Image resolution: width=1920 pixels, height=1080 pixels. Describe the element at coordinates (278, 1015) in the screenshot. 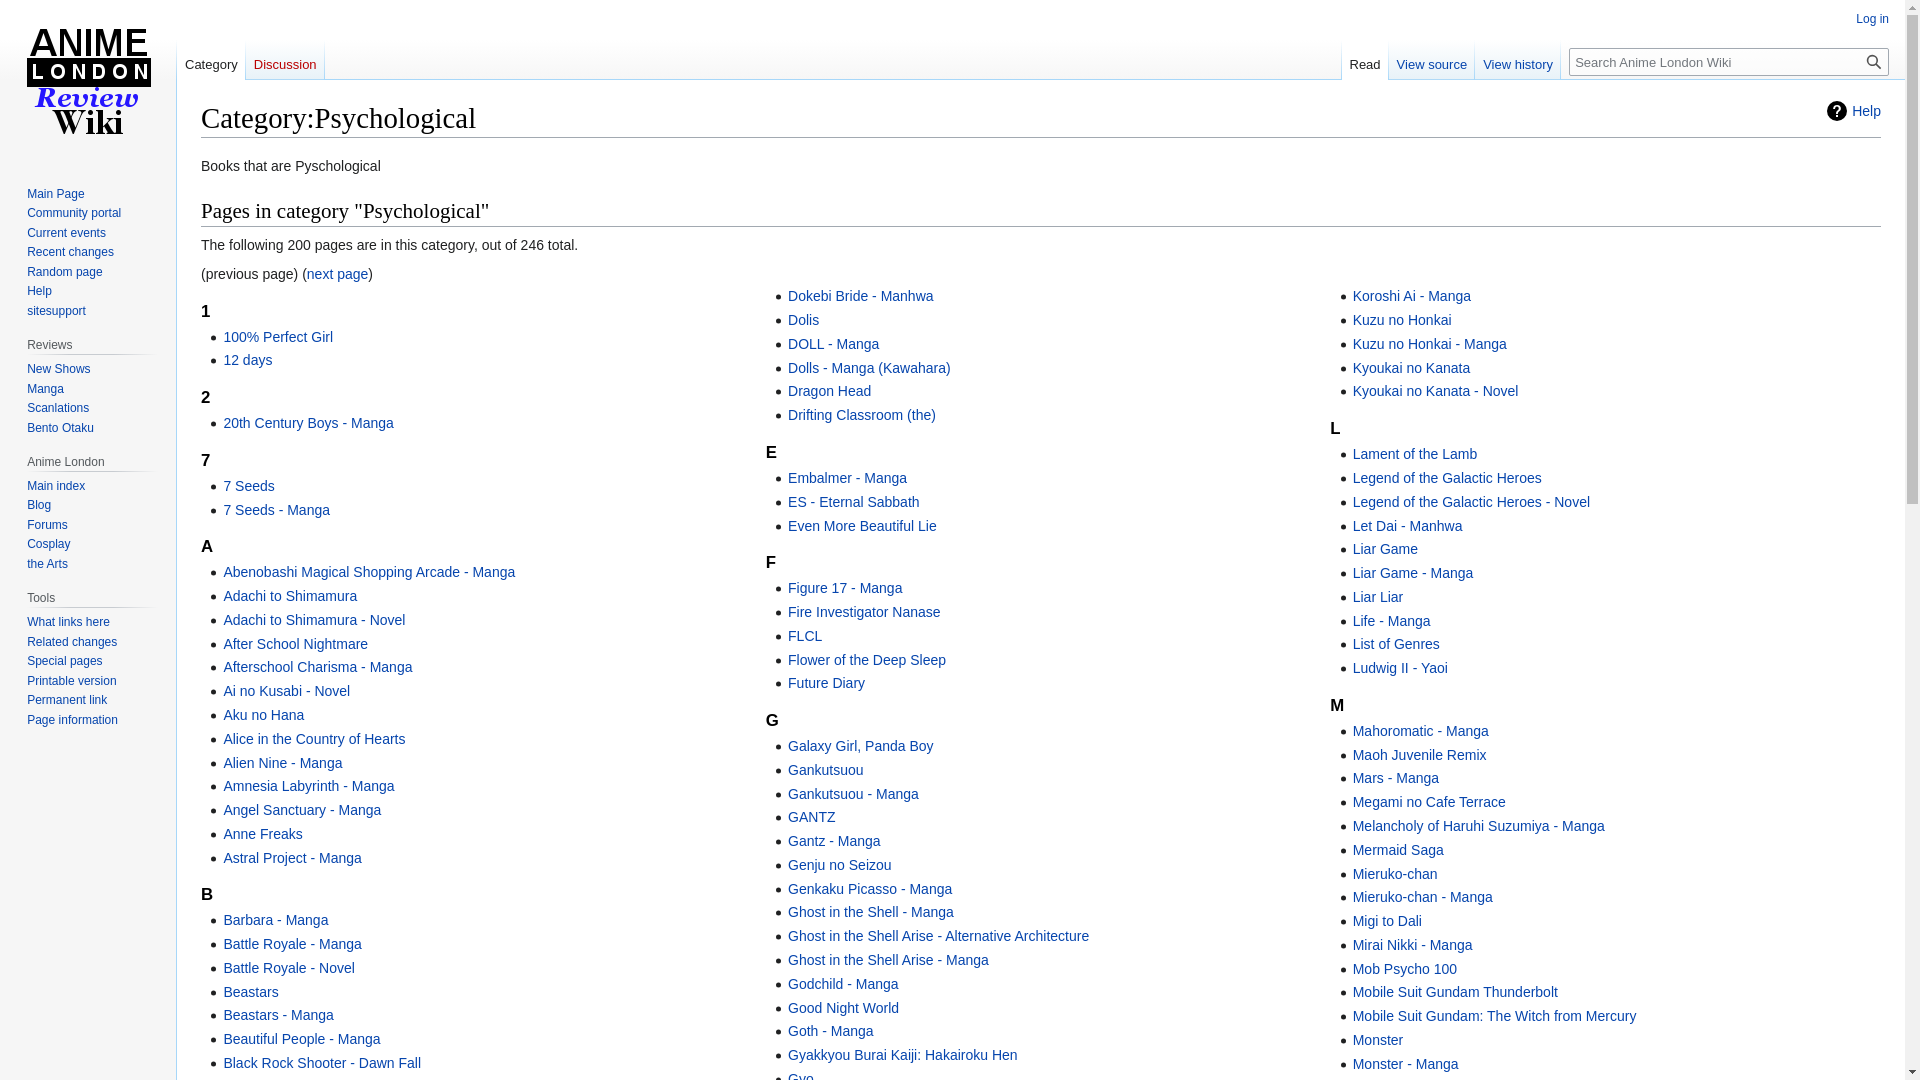

I see `Beastars - Manga` at that location.